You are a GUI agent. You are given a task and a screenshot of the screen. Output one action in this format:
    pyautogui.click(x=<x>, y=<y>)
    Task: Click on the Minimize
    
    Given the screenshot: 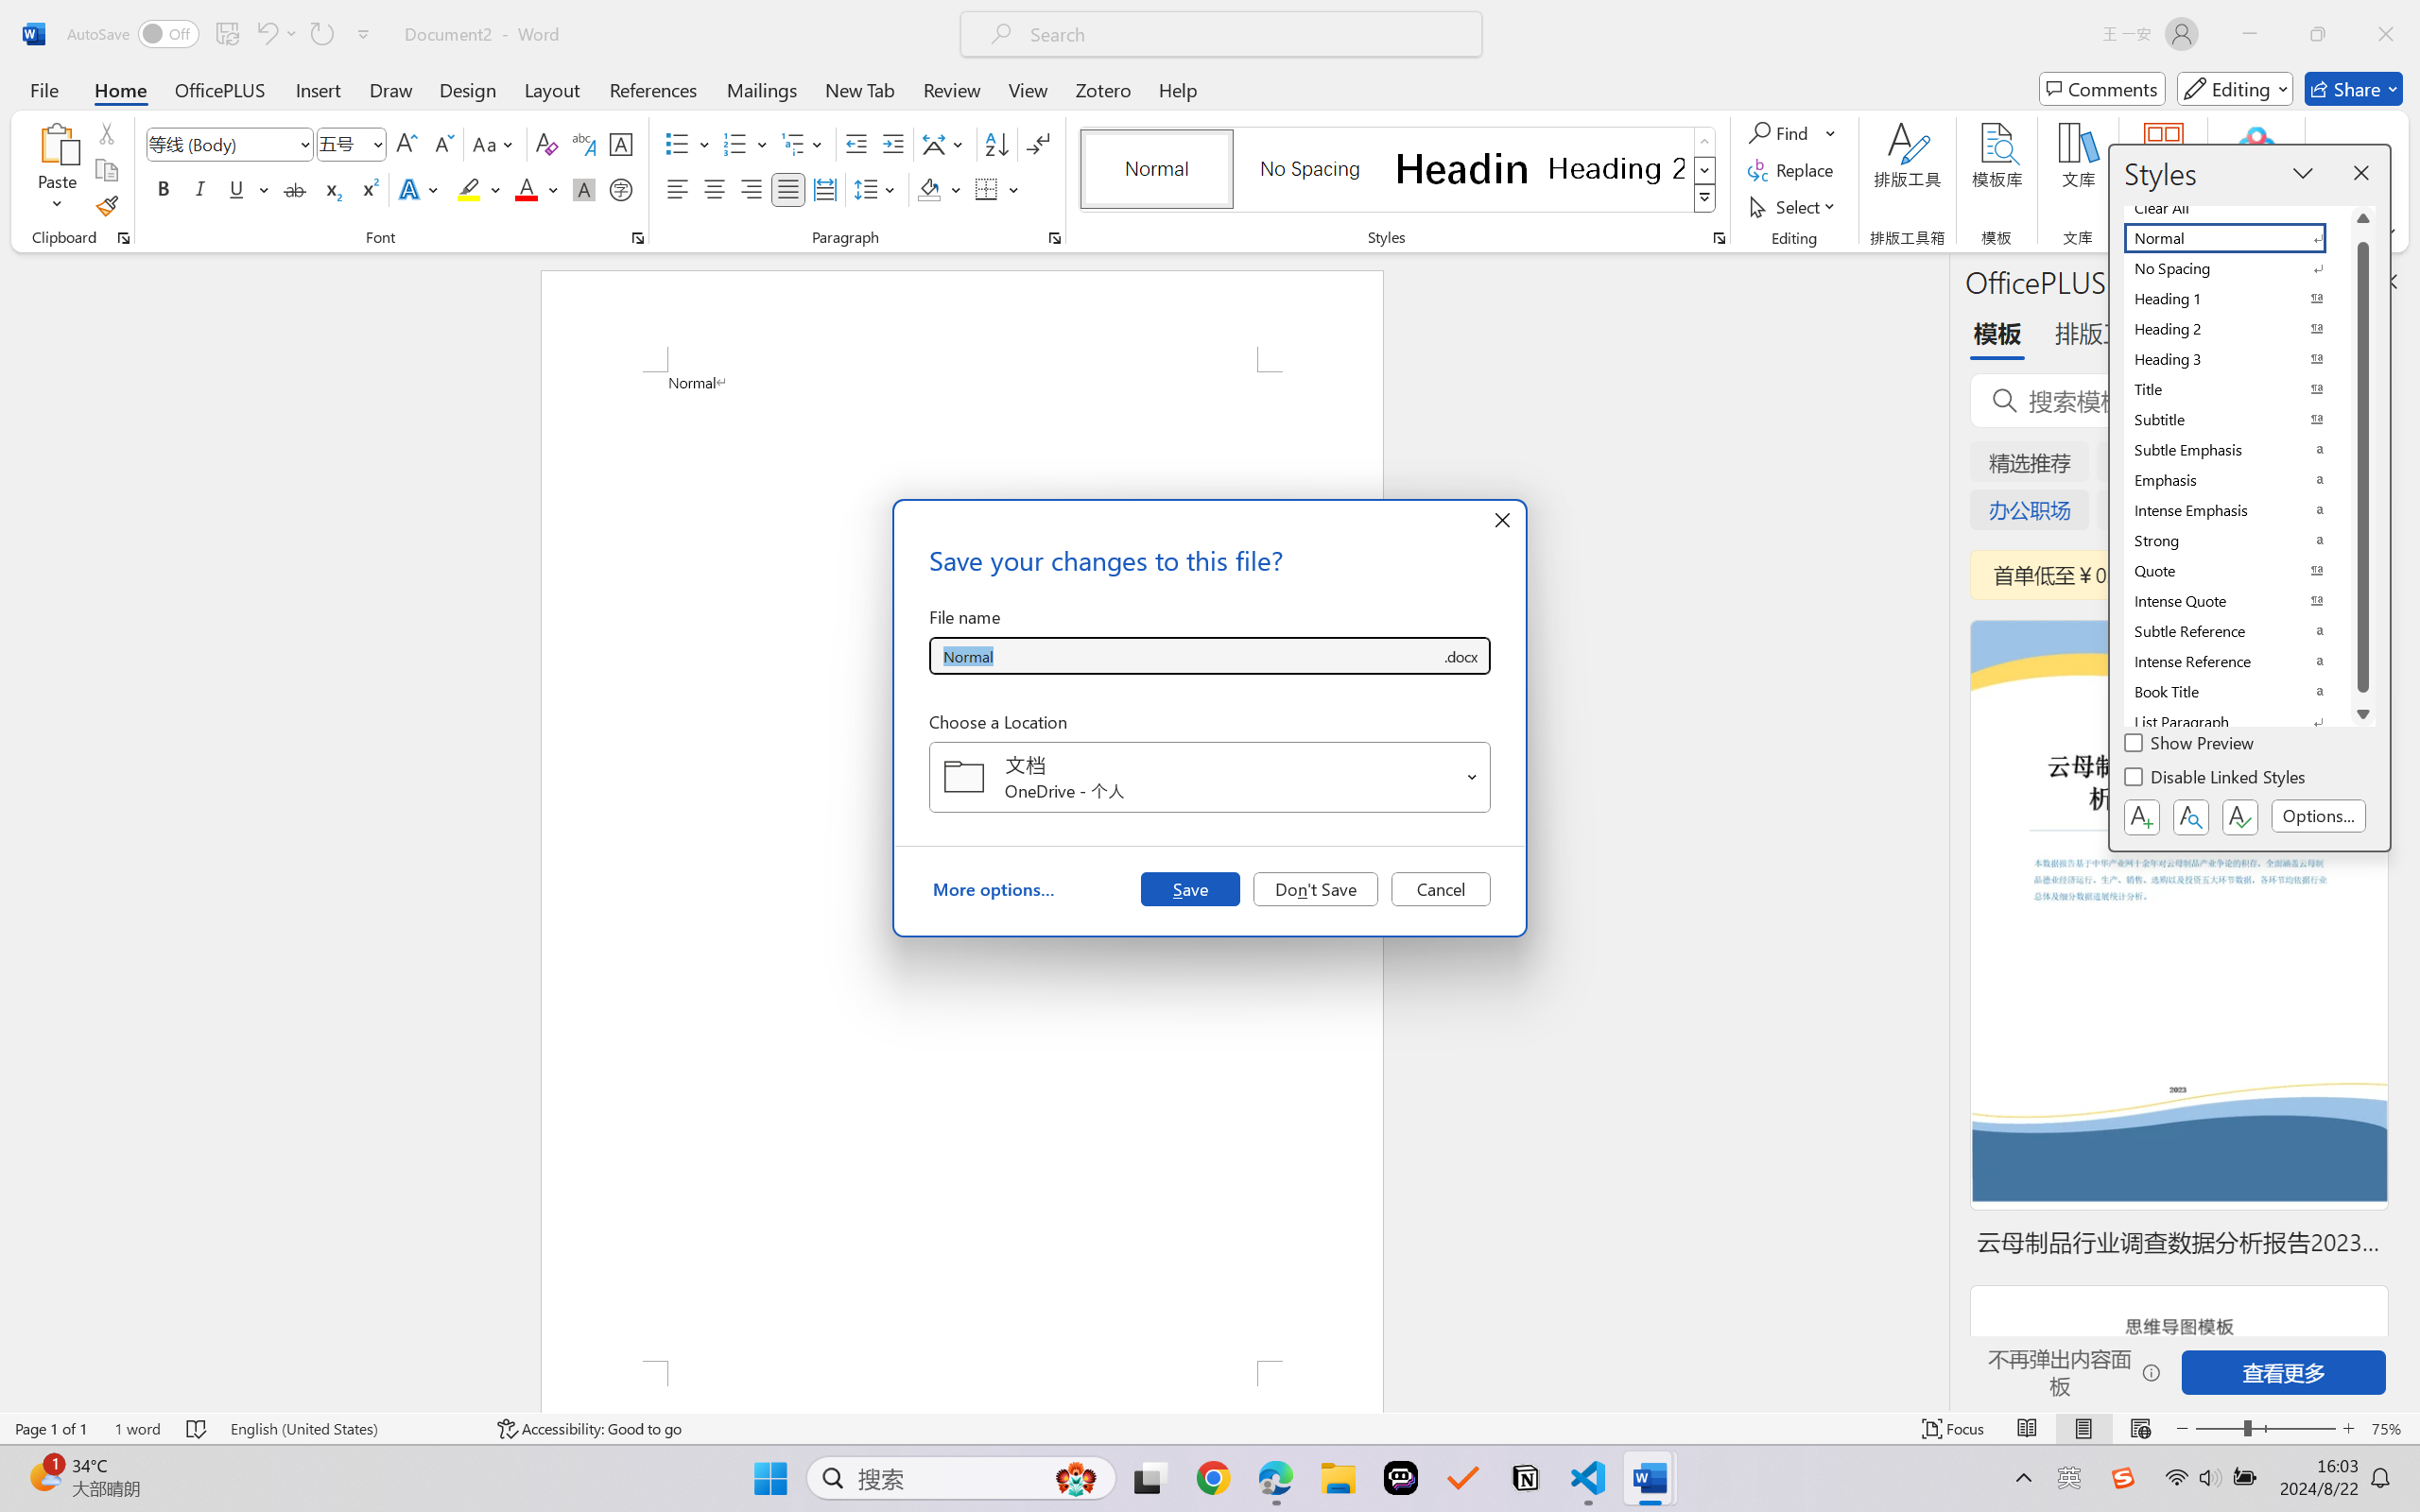 What is the action you would take?
    pyautogui.click(x=2250, y=34)
    